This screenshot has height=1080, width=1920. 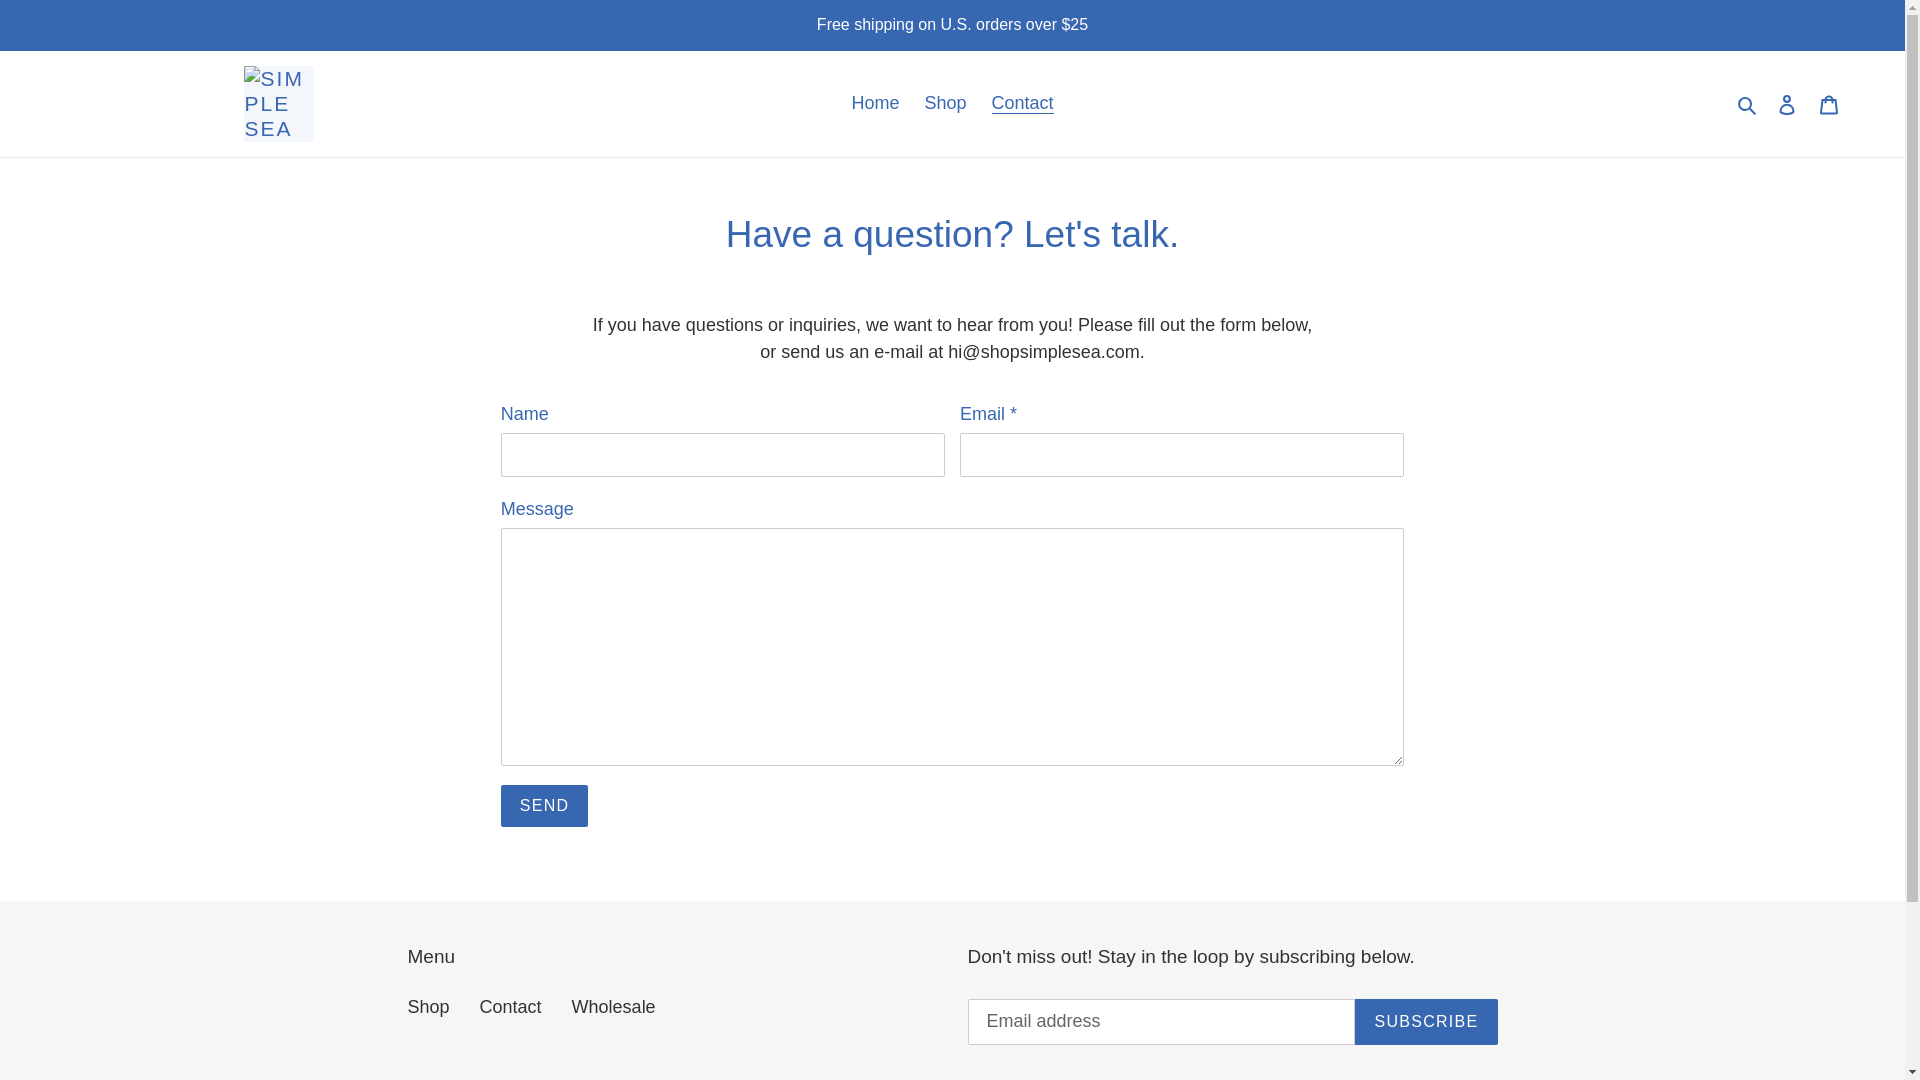 What do you see at coordinates (1787, 103) in the screenshot?
I see `Log in` at bounding box center [1787, 103].